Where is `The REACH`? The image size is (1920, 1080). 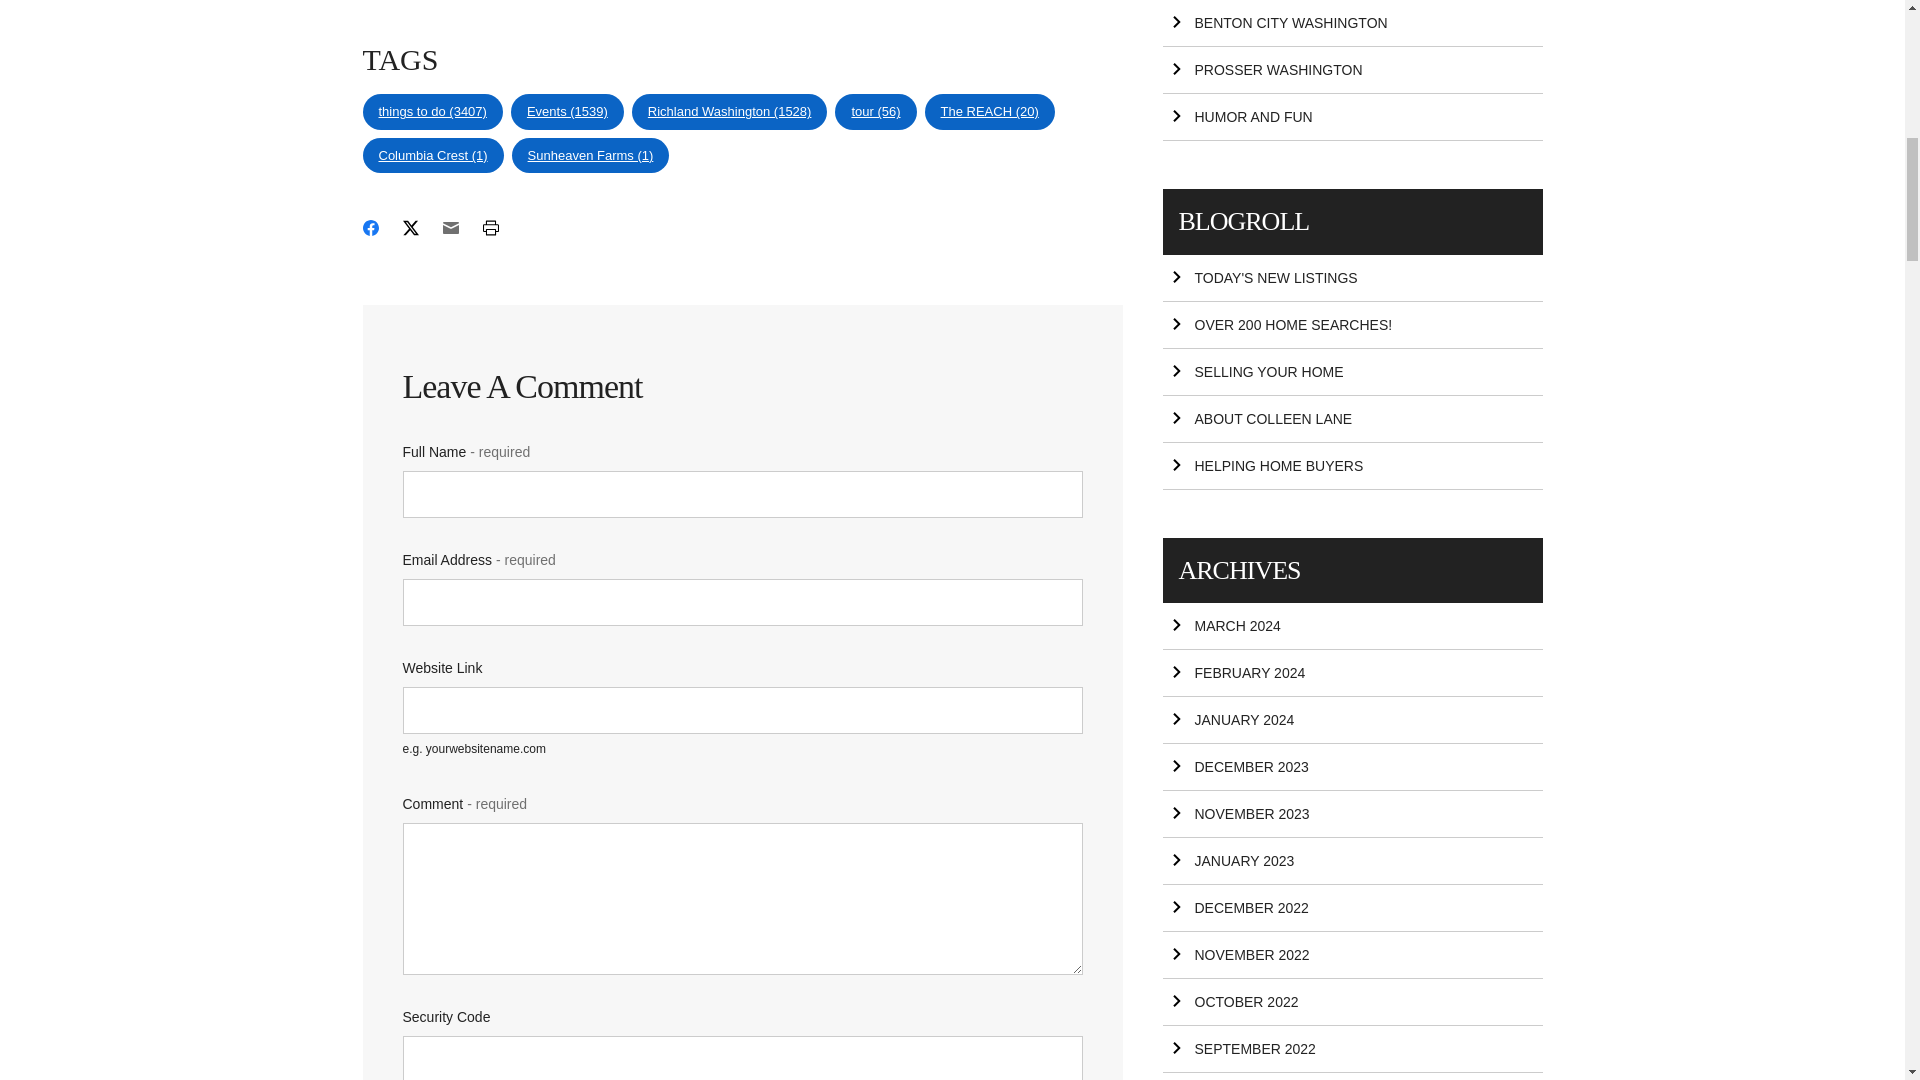
The REACH is located at coordinates (990, 111).